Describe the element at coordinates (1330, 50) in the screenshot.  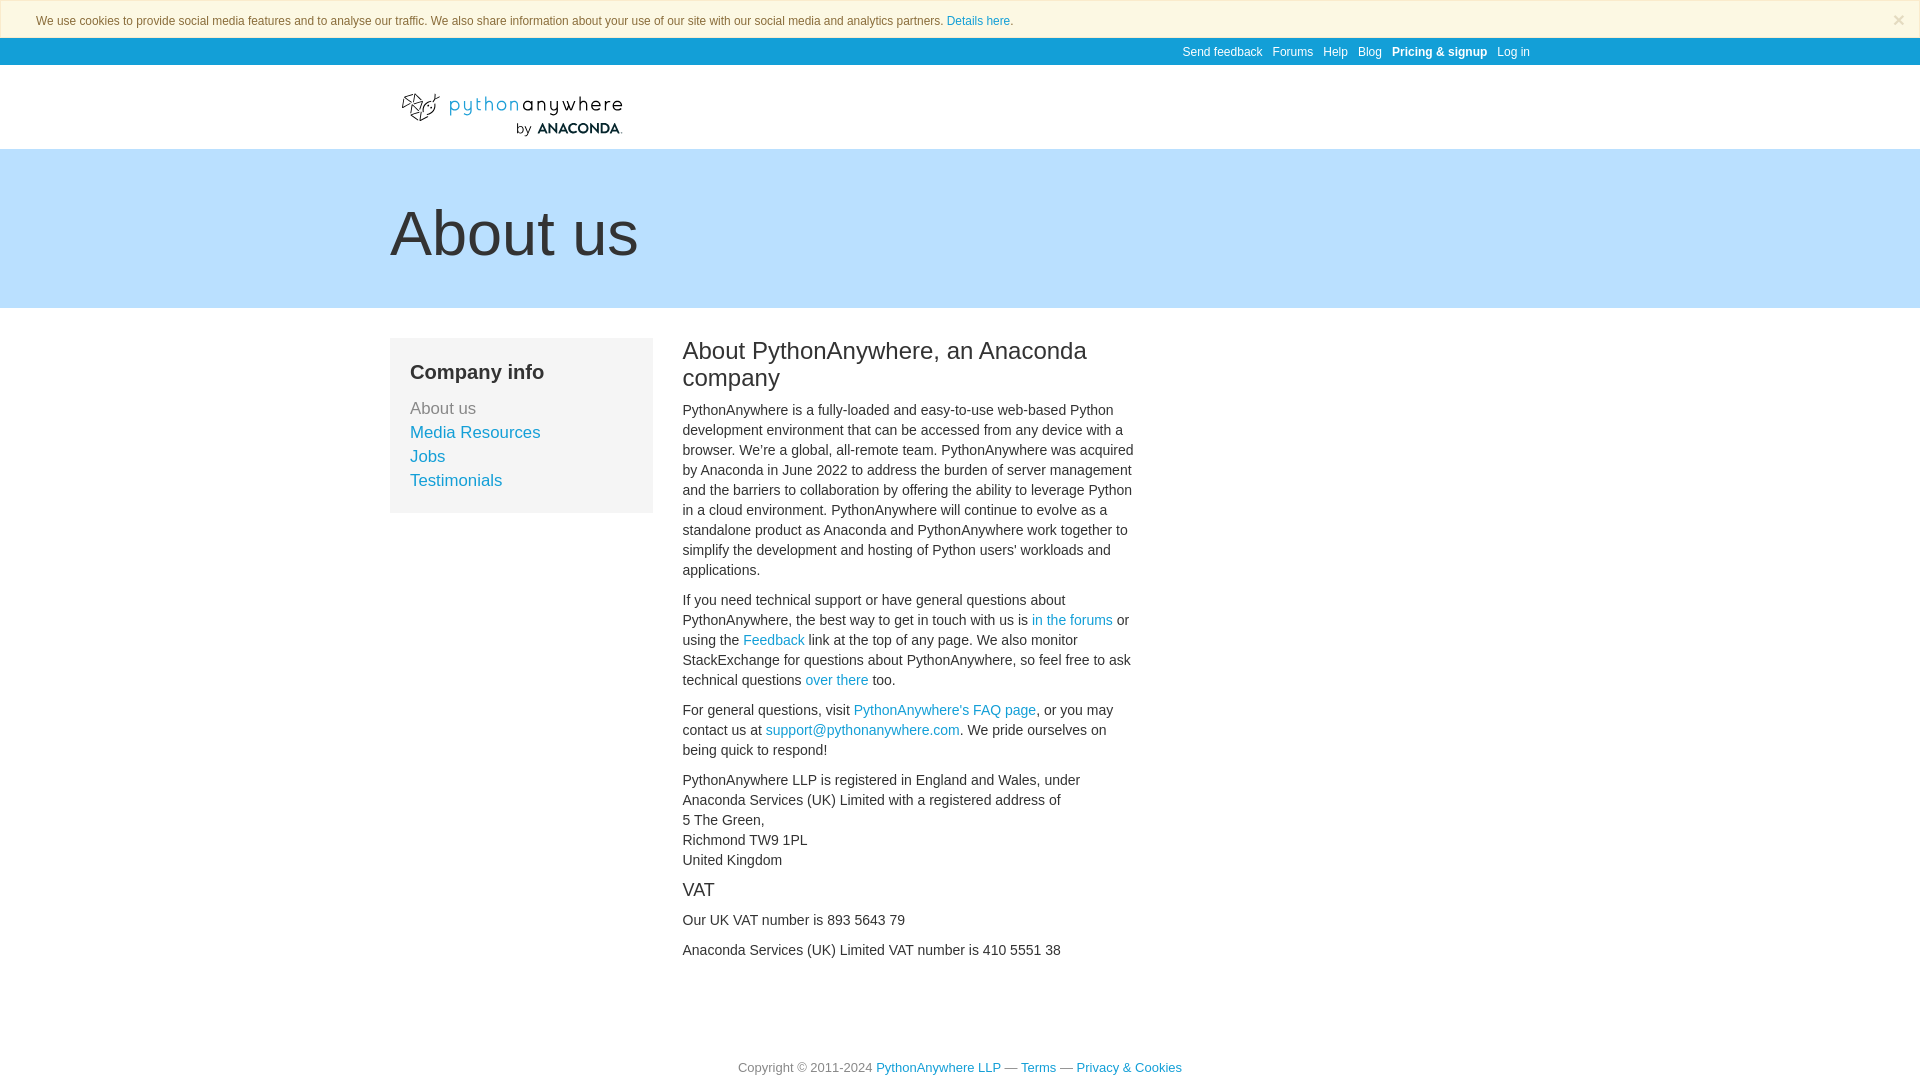
I see `Help` at that location.